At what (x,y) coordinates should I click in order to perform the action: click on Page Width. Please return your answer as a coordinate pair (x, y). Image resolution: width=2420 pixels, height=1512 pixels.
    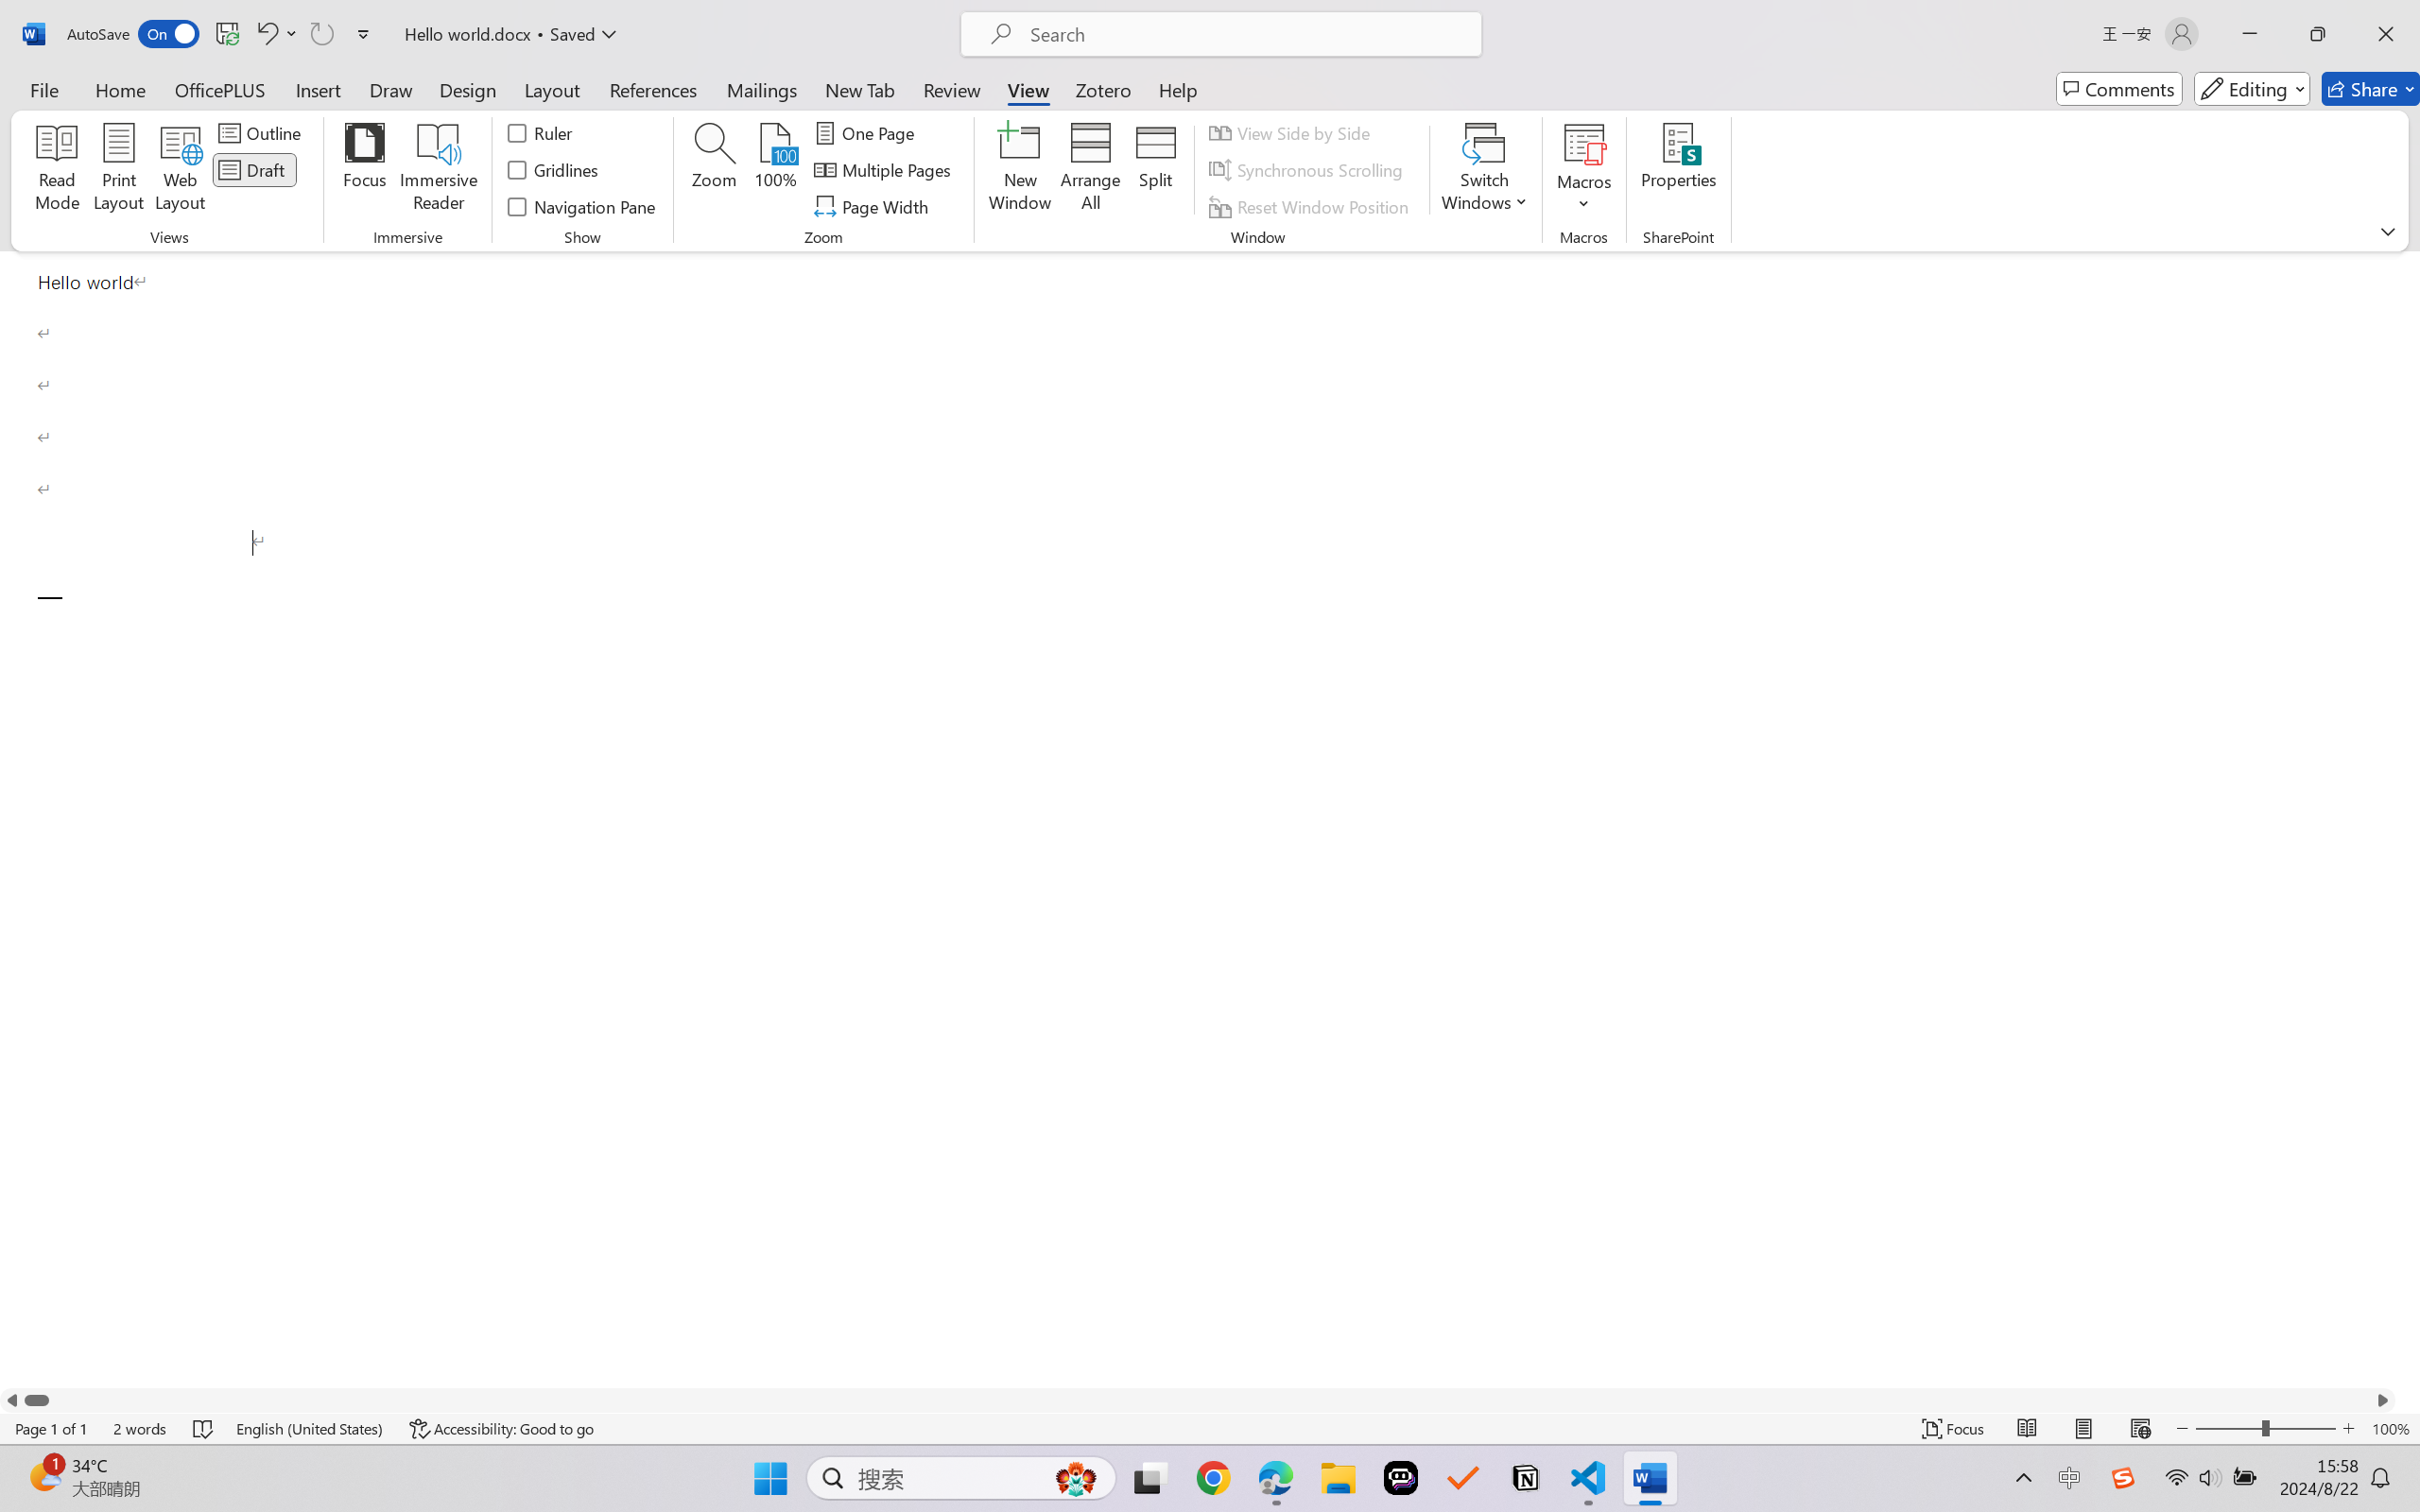
    Looking at the image, I should click on (874, 206).